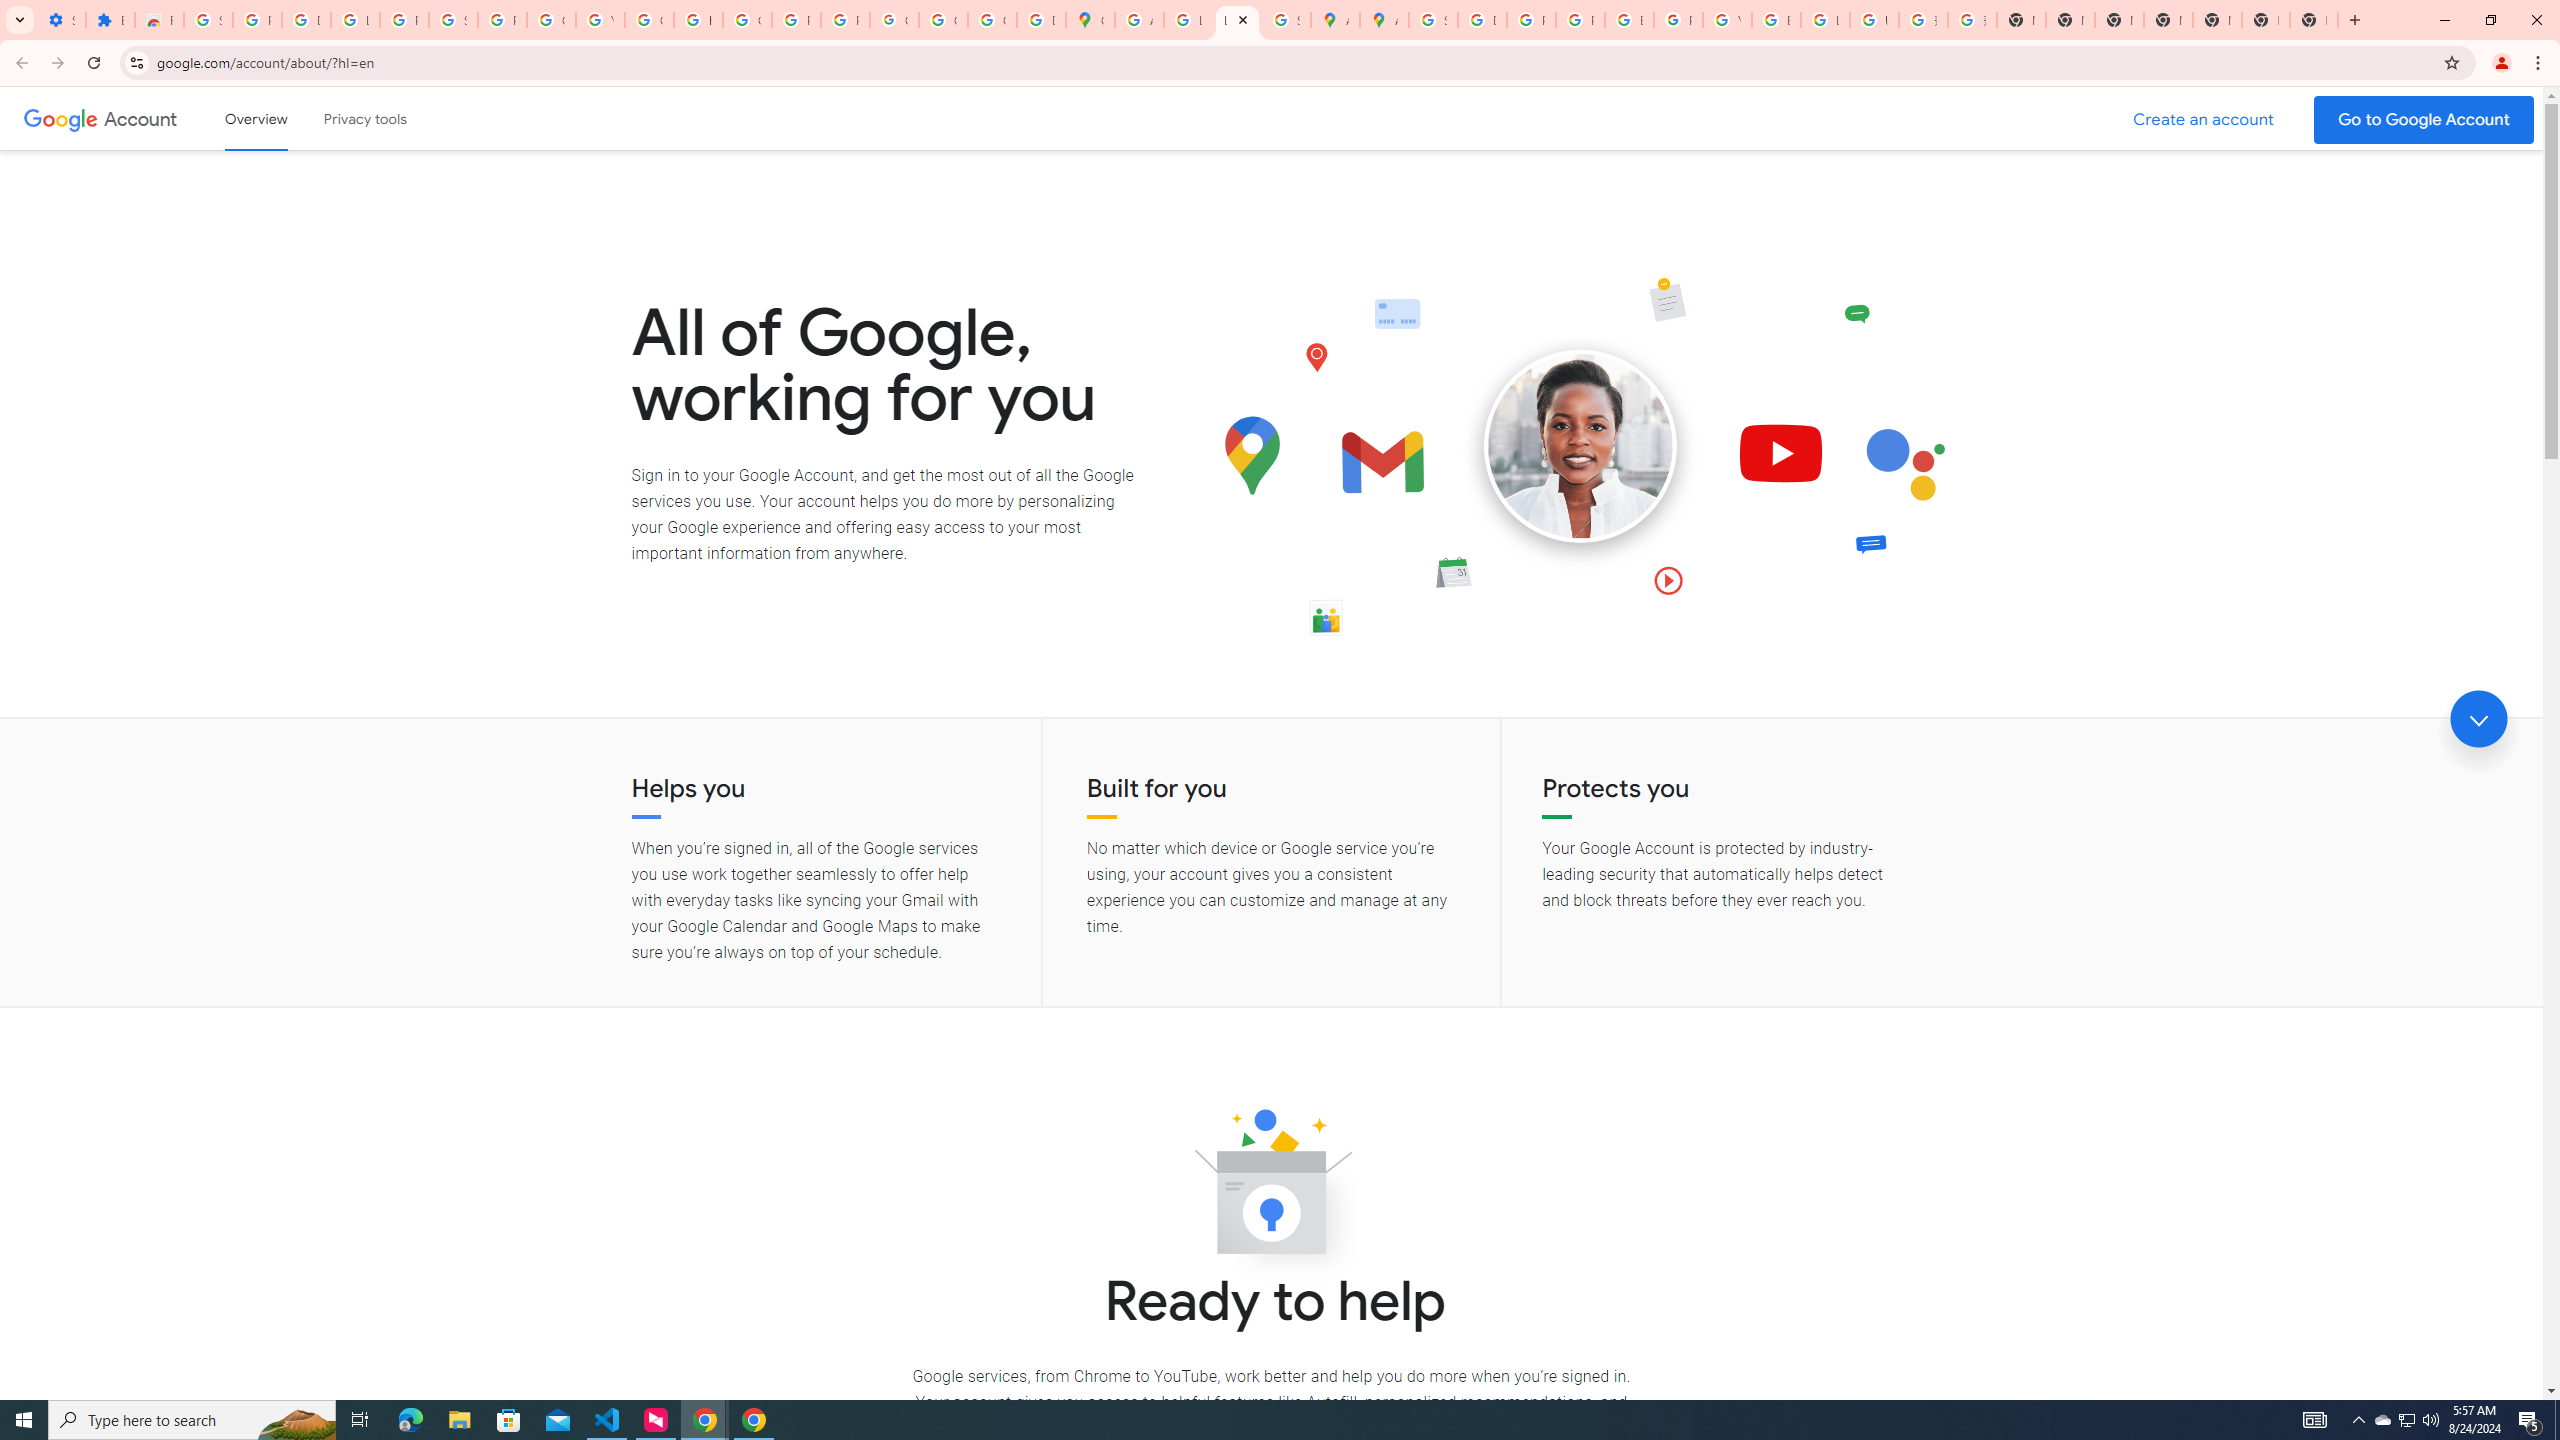 This screenshot has width=2560, height=1440. What do you see at coordinates (552, 20) in the screenshot?
I see `Google Account` at bounding box center [552, 20].